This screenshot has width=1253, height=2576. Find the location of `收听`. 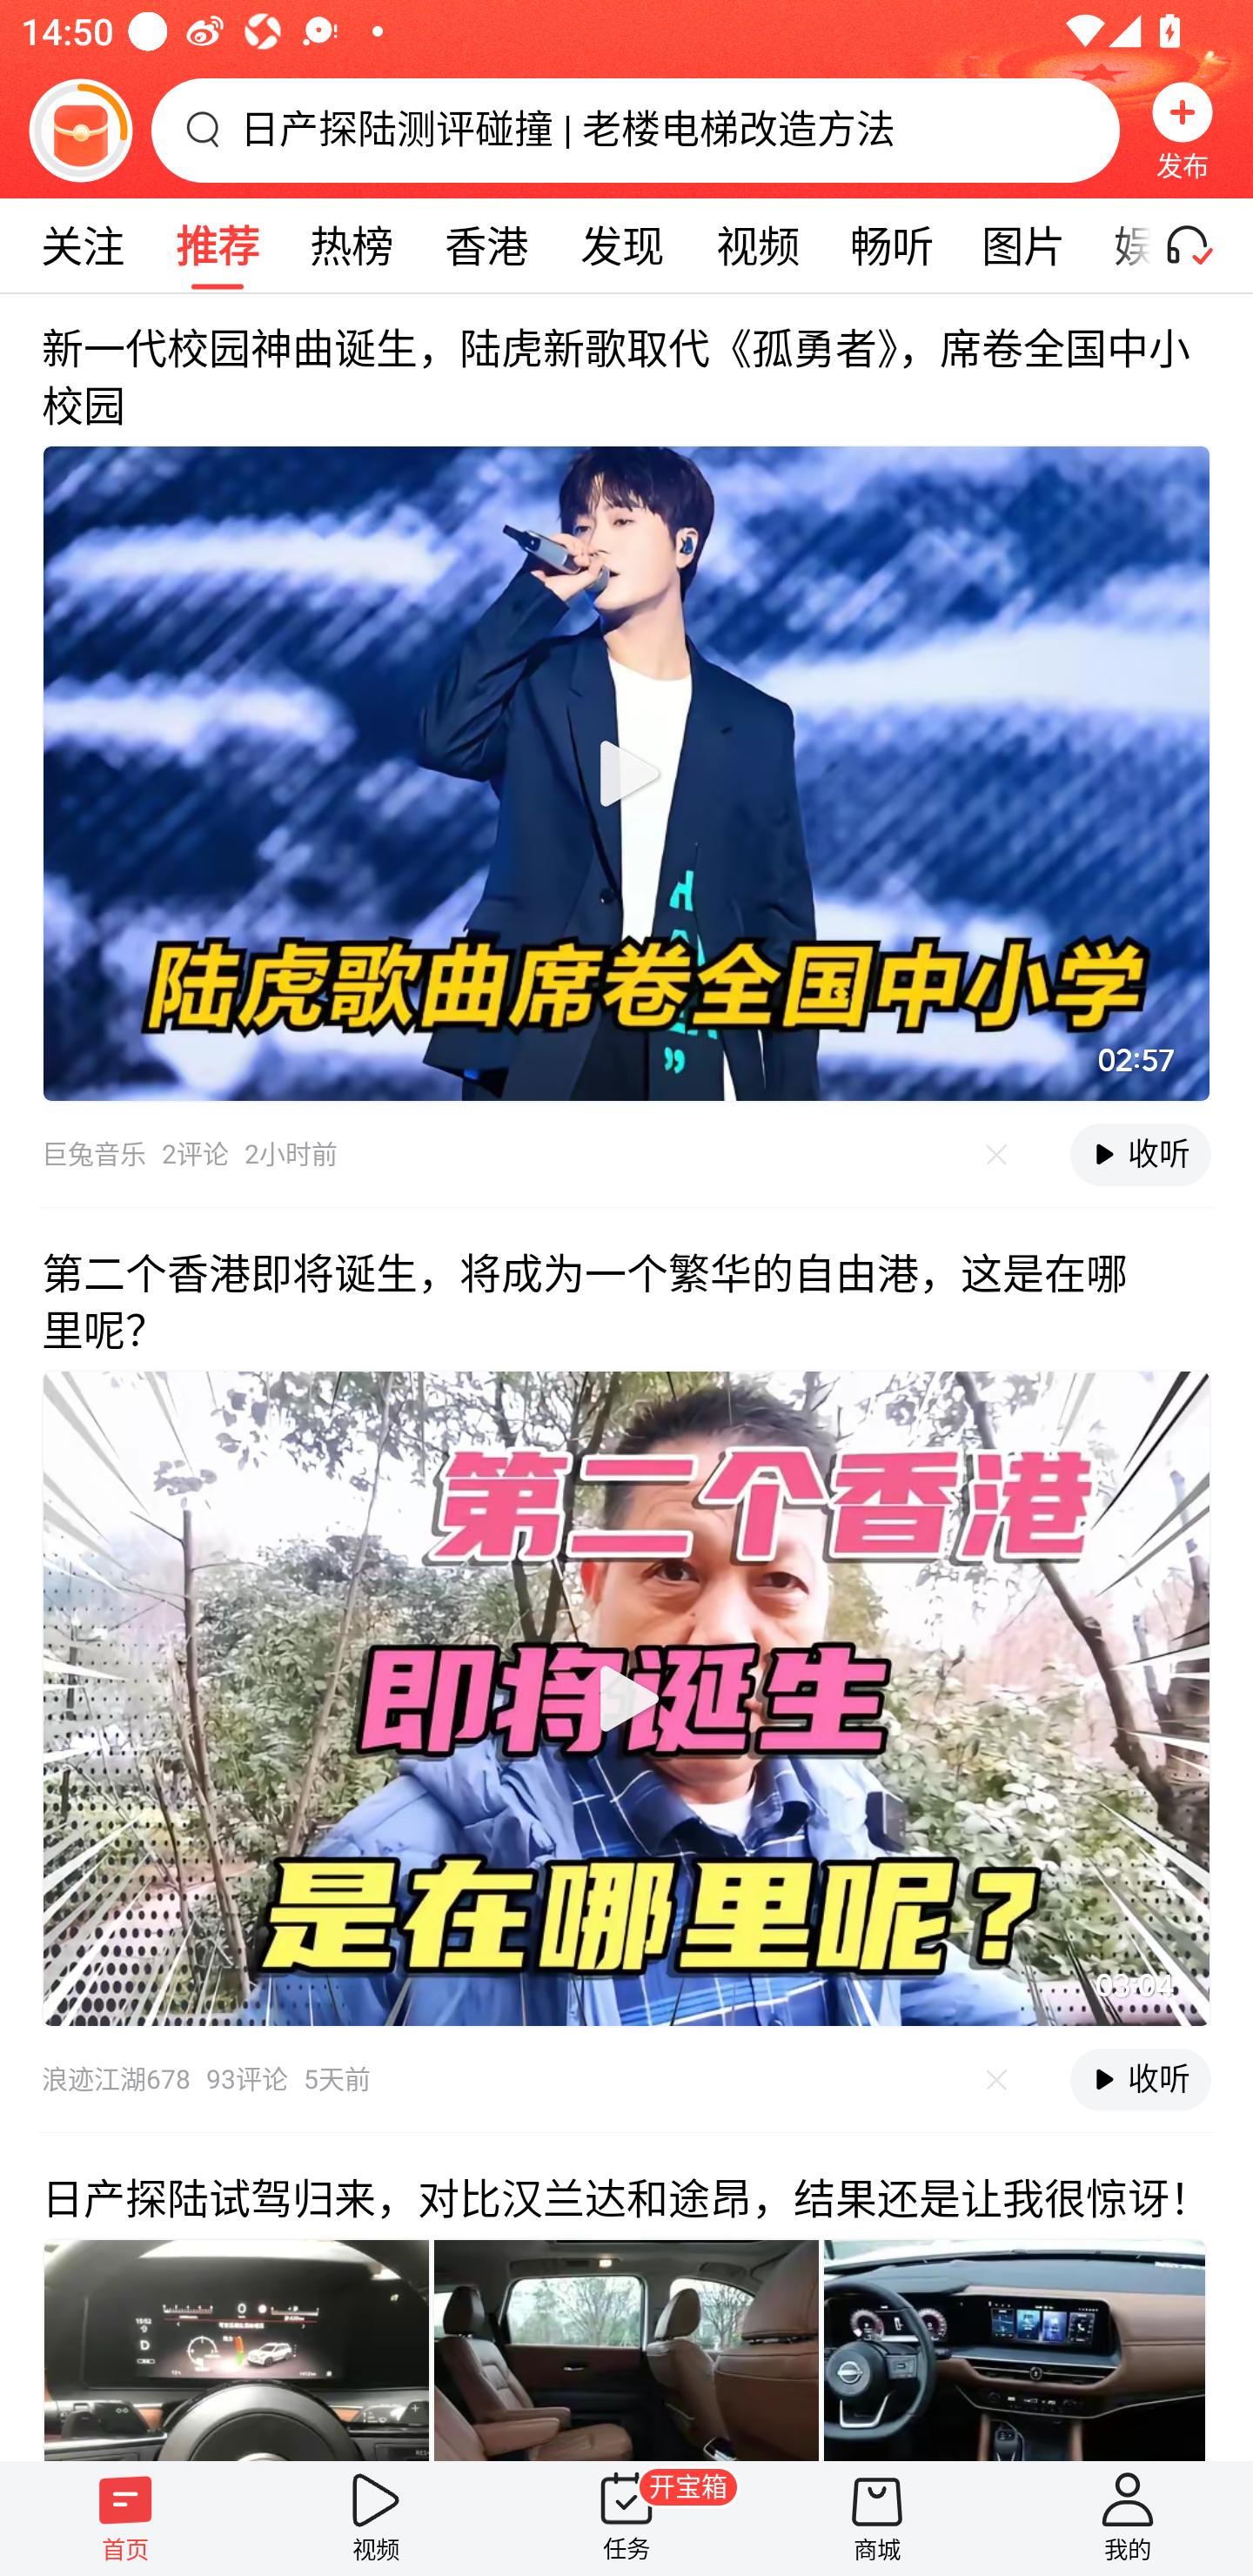

收听 is located at coordinates (1140, 1154).